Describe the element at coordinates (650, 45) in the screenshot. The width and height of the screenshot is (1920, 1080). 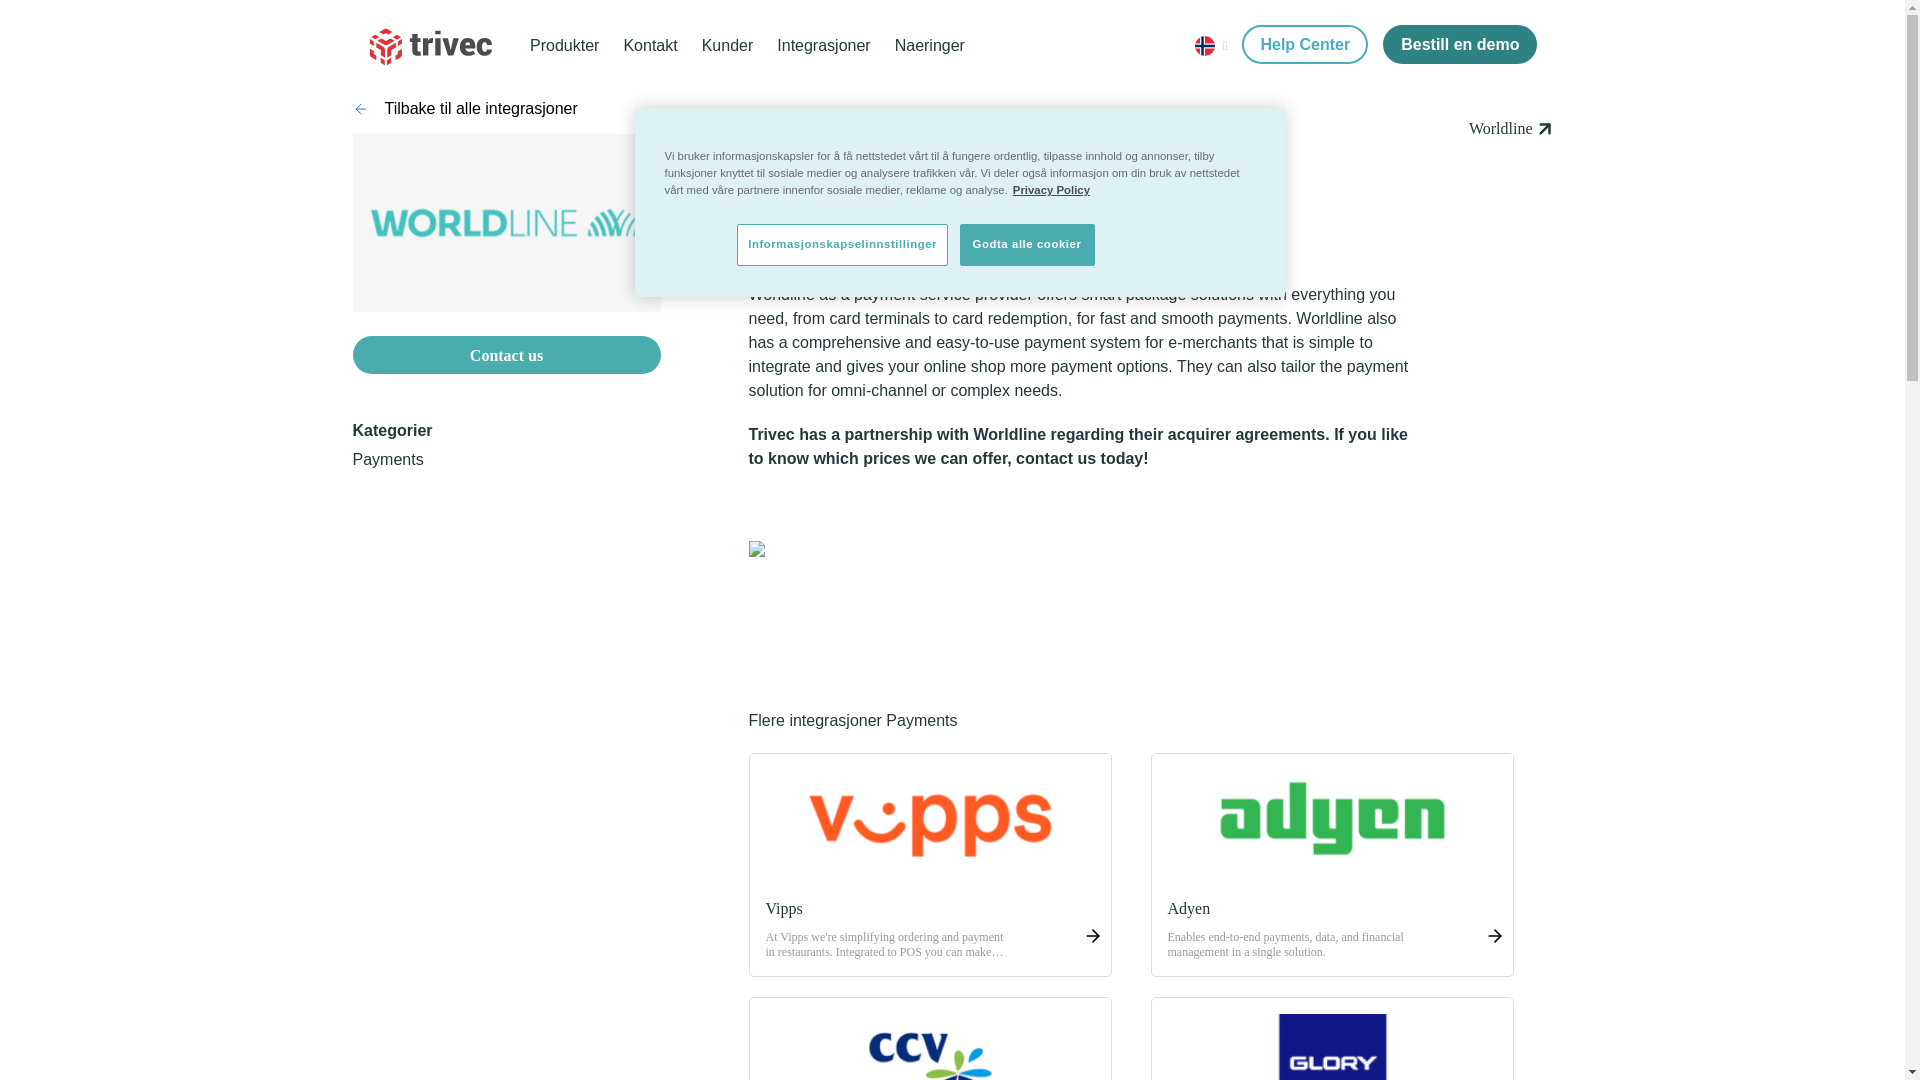
I see `Kontakt` at that location.